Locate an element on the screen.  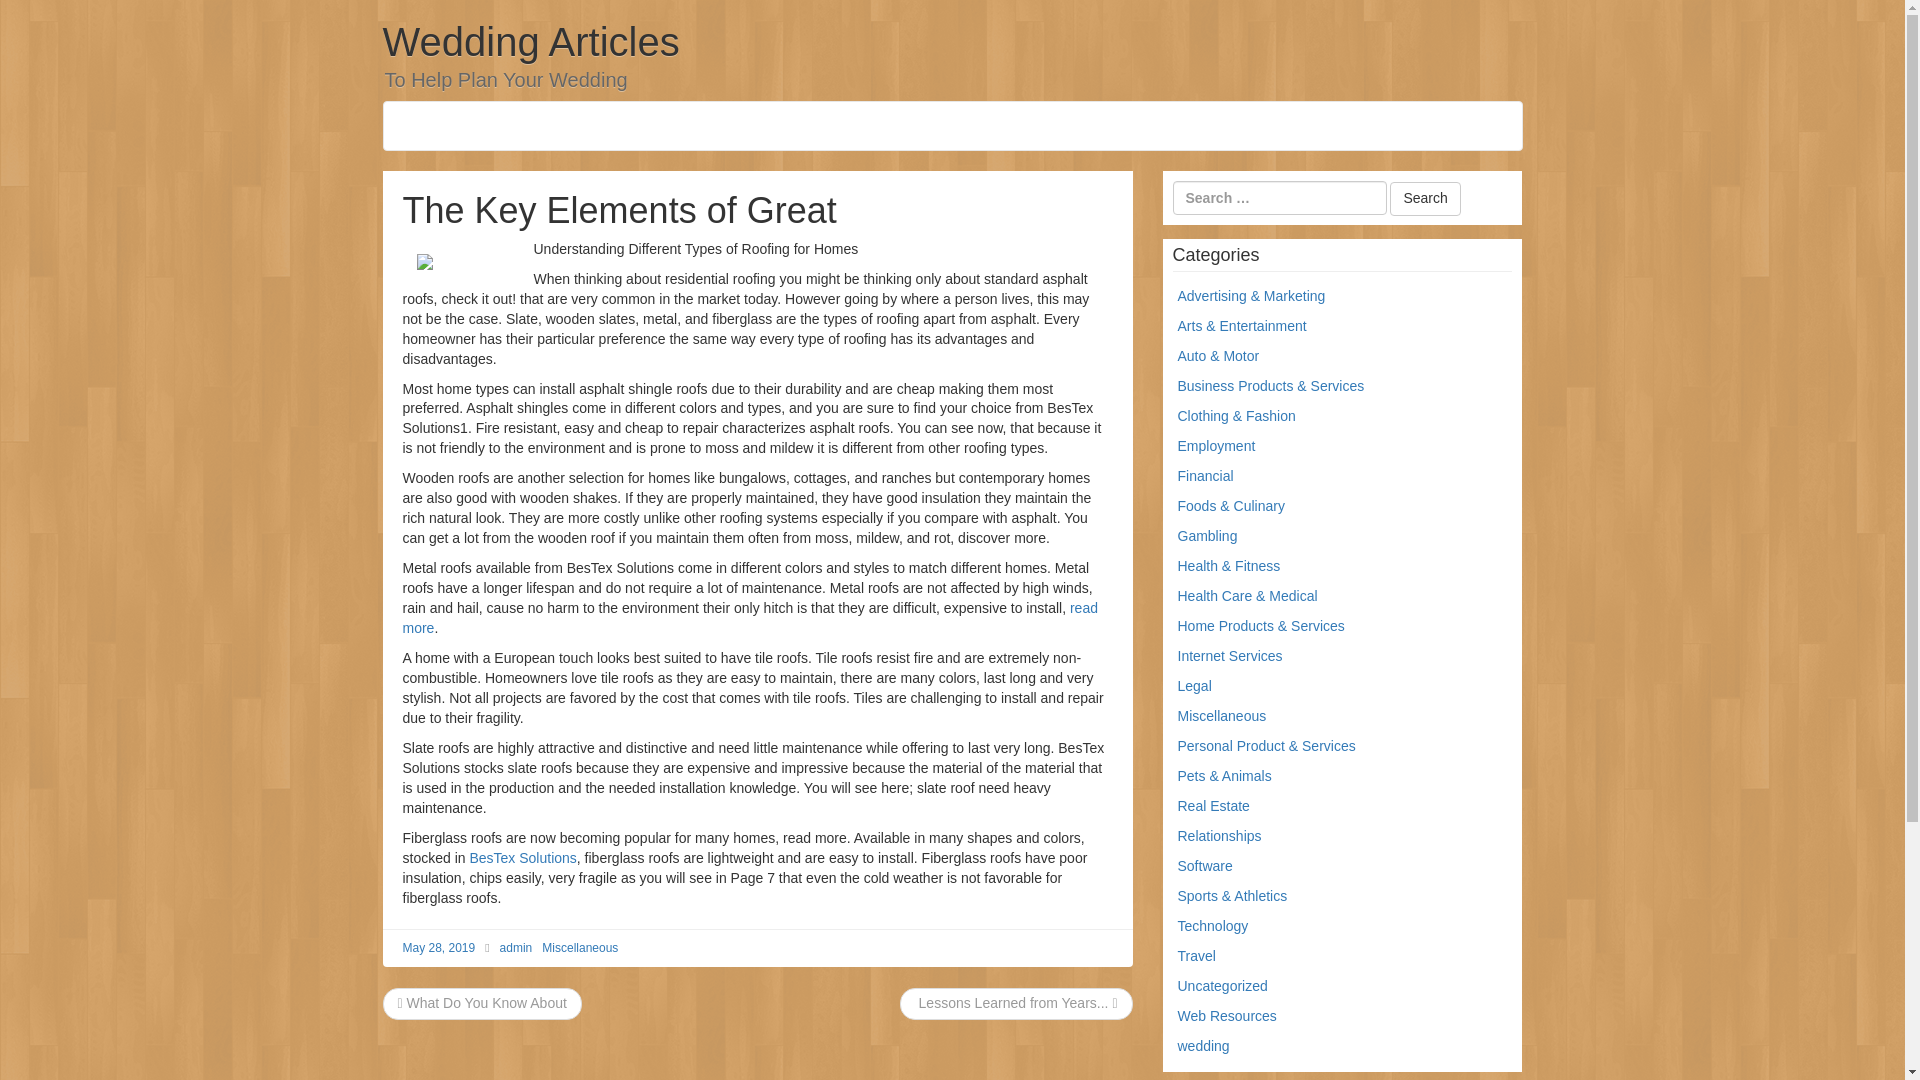
Legal is located at coordinates (1194, 686).